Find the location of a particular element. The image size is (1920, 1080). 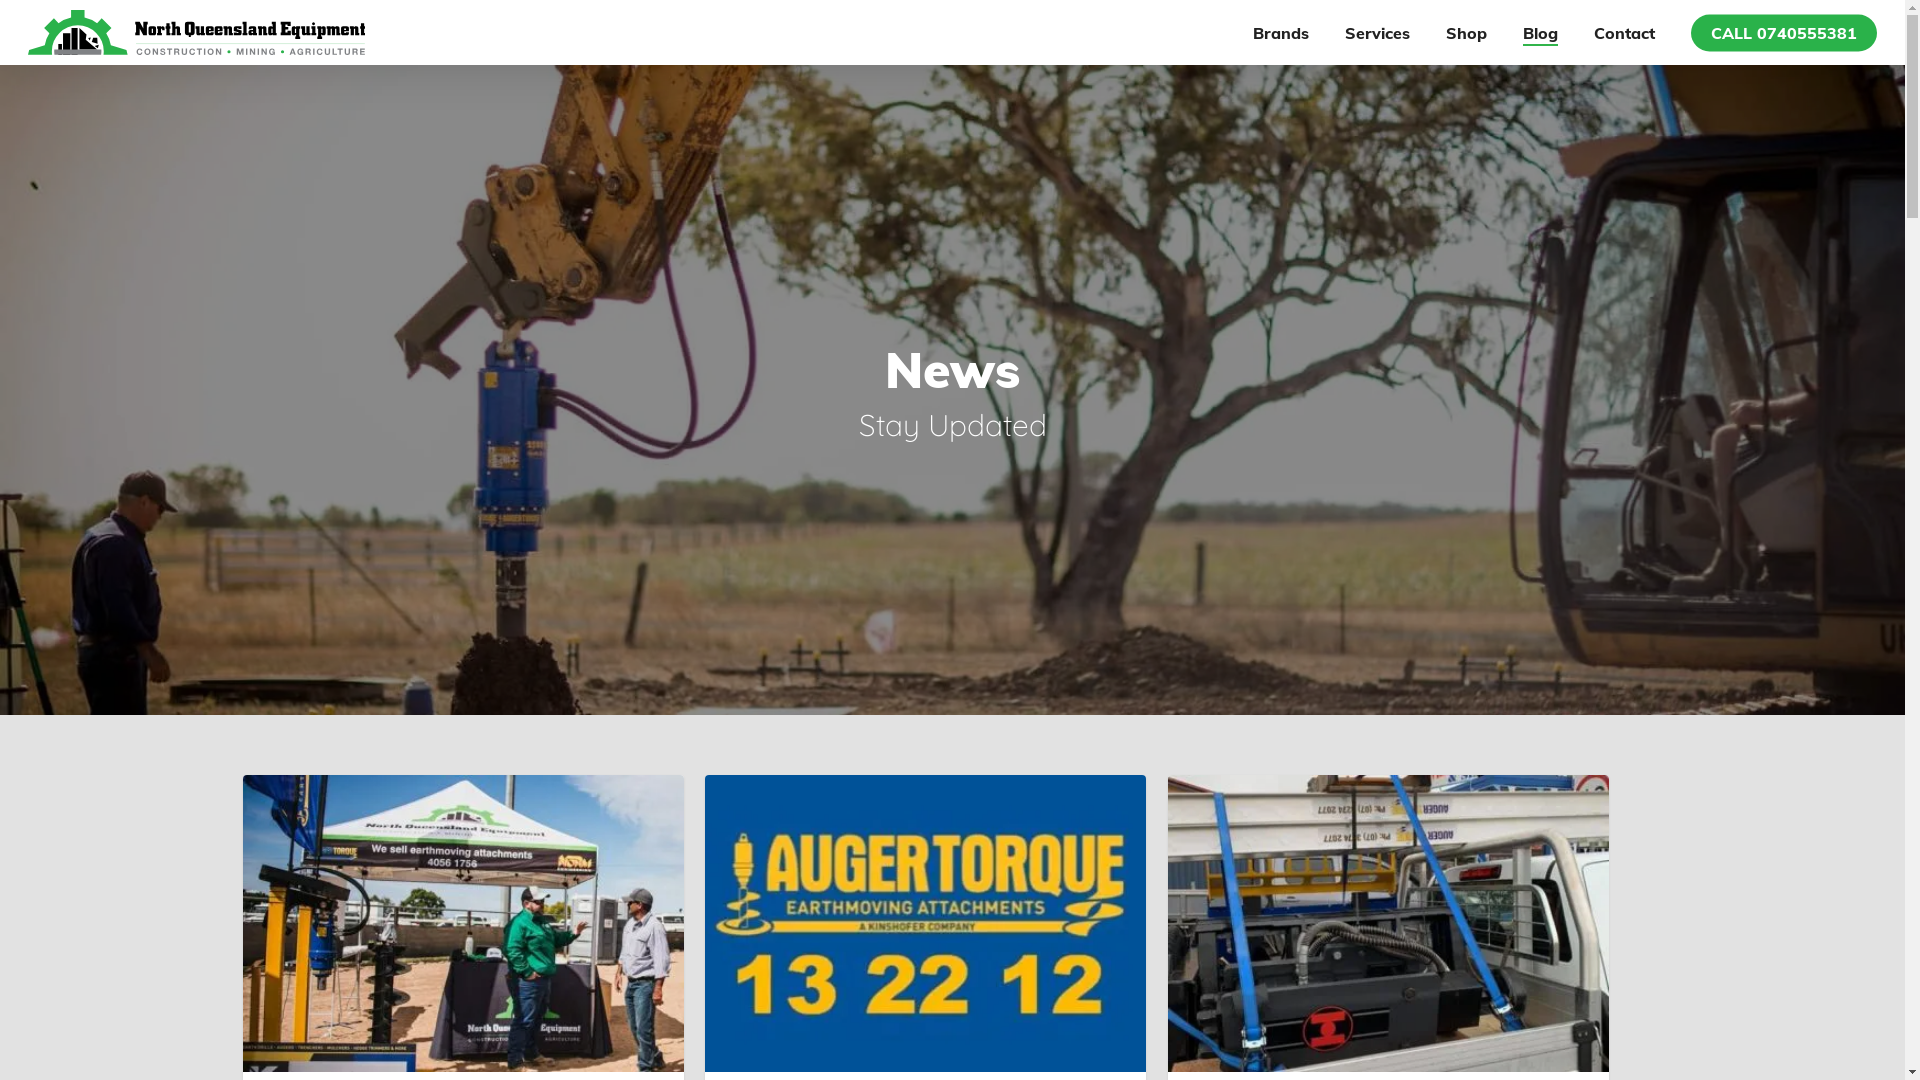

CALL 0740555381 is located at coordinates (1784, 32).